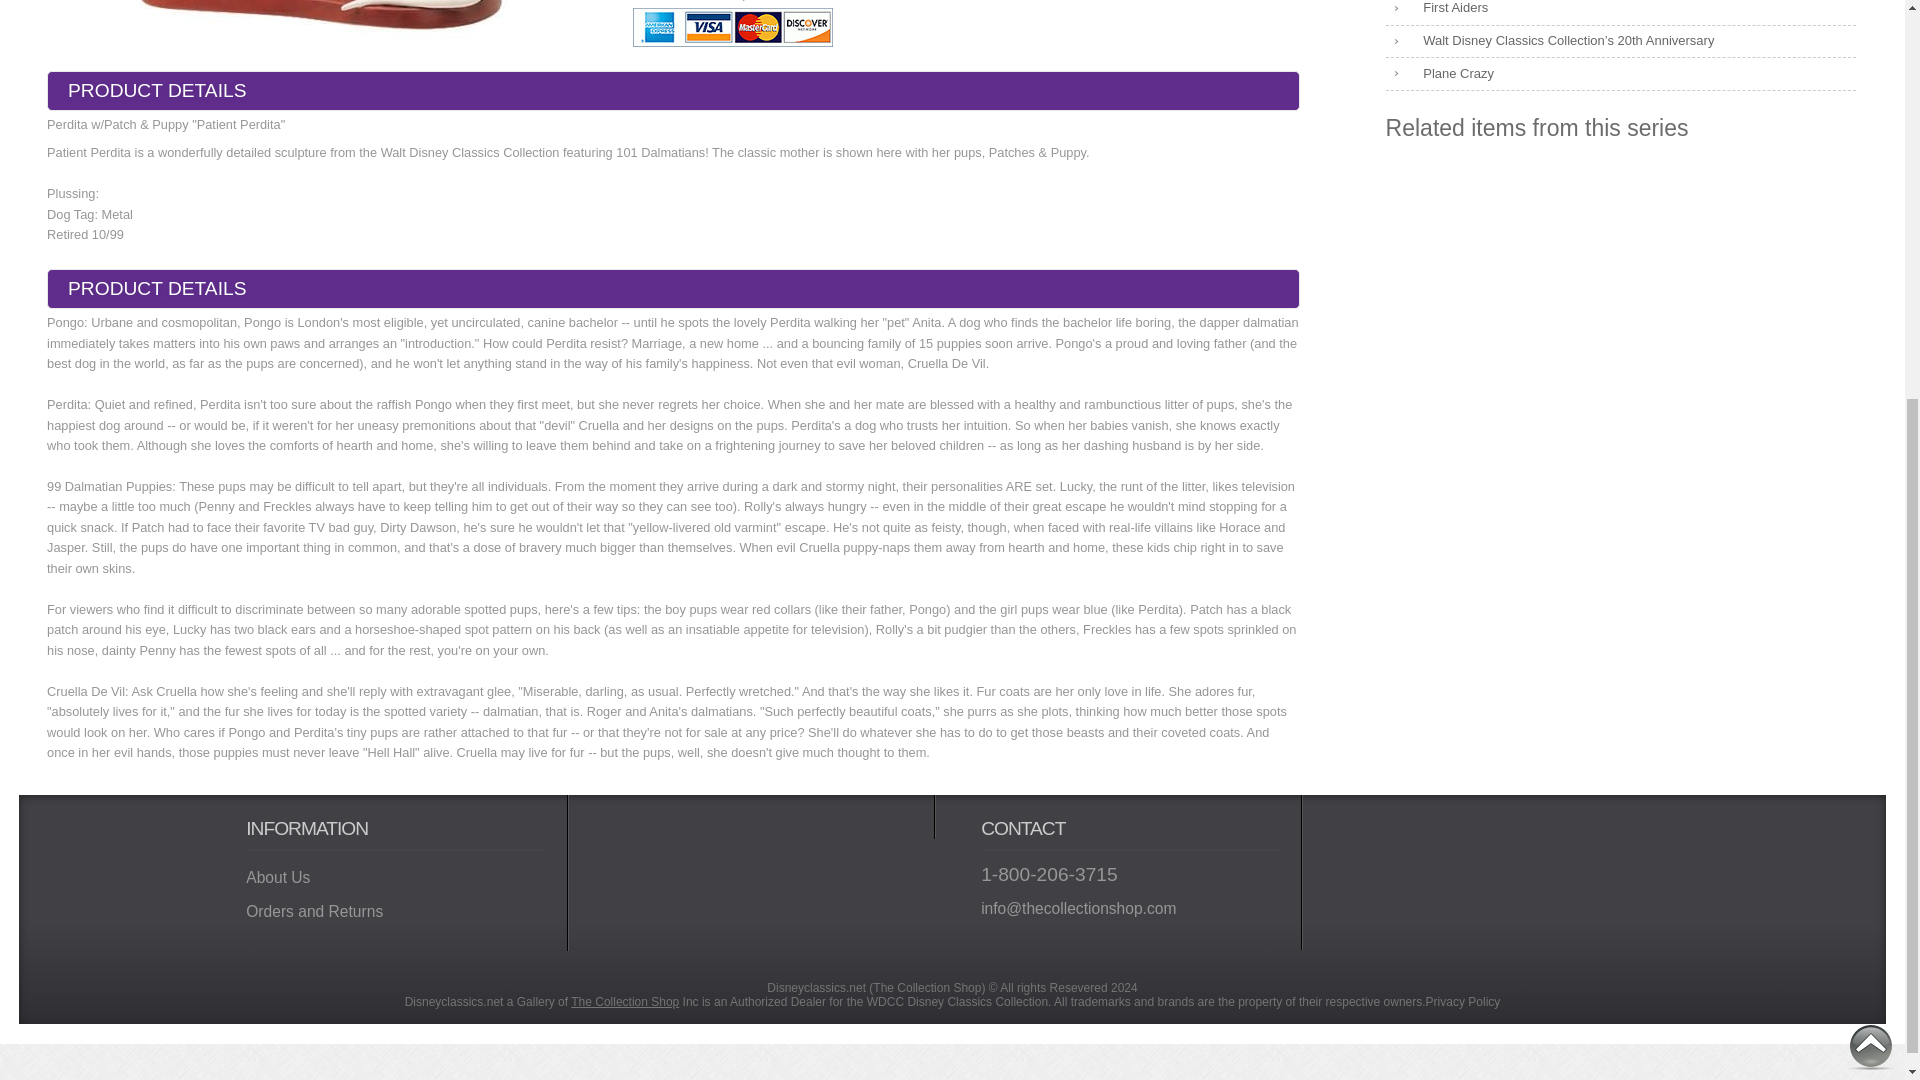 Image resolution: width=1920 pixels, height=1080 pixels. I want to click on About Us, so click(395, 877).